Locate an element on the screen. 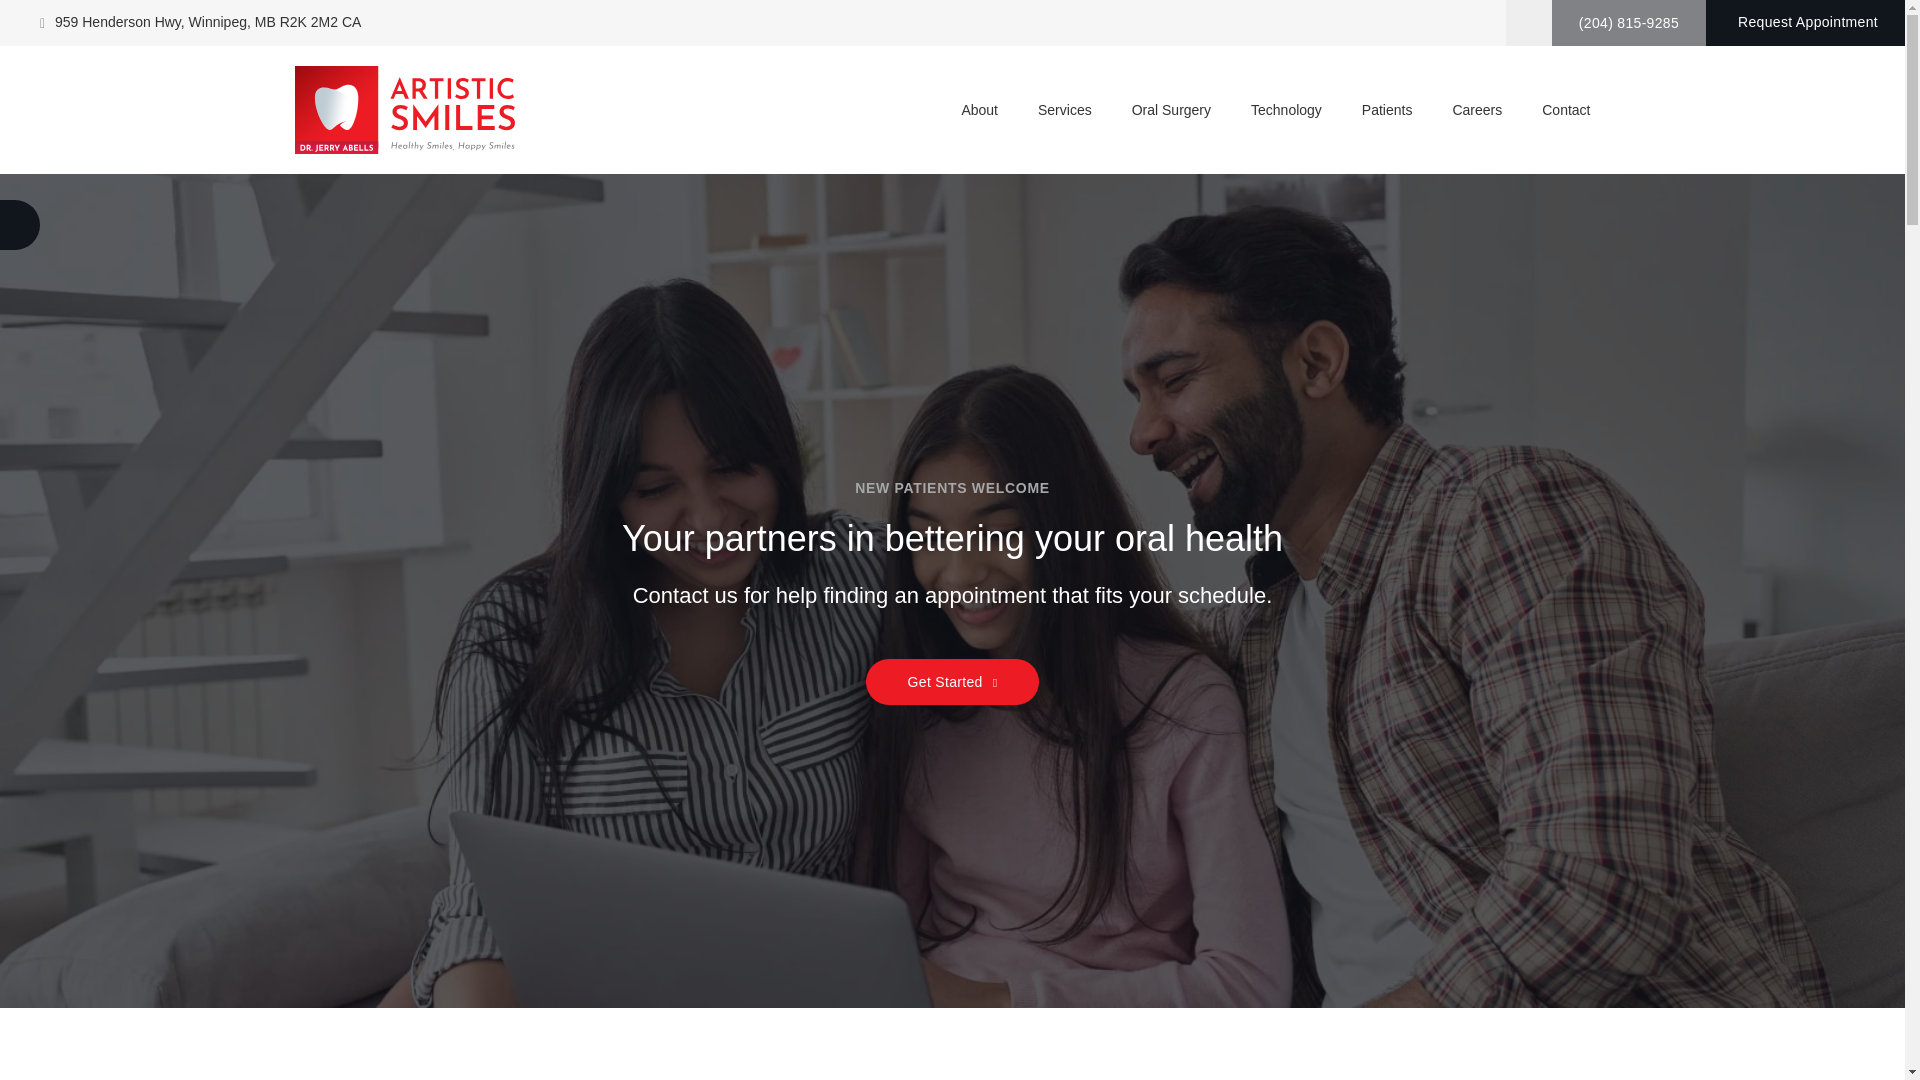 The width and height of the screenshot is (1920, 1080). Open Search Box is located at coordinates (1529, 23).